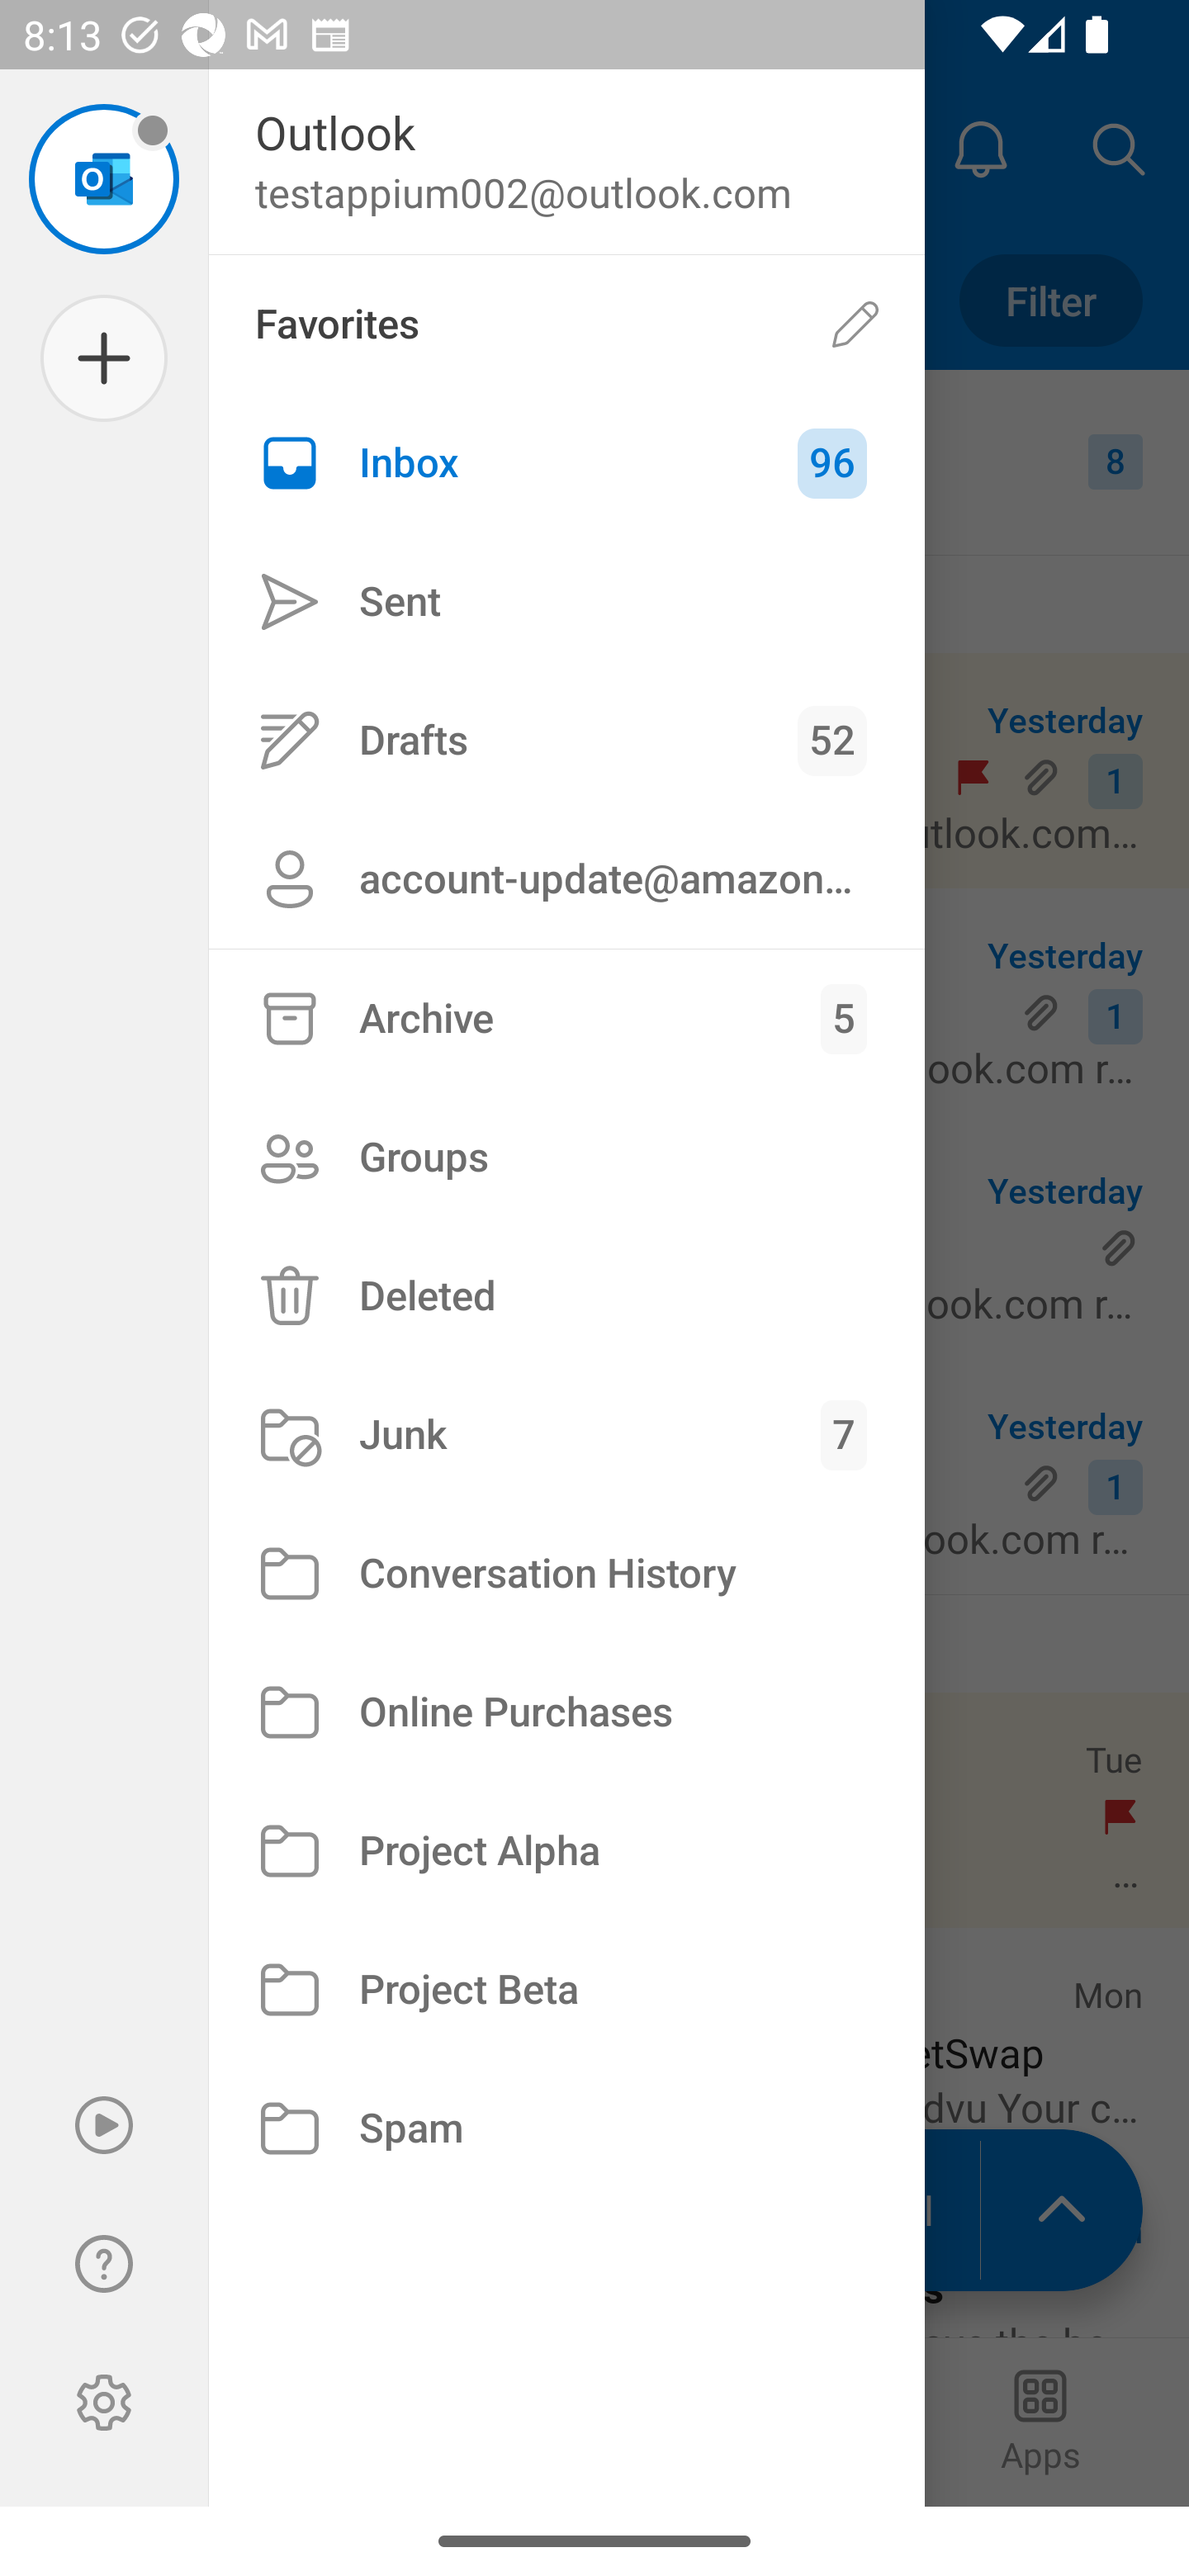 This screenshot has width=1189, height=2576. I want to click on Archive Archive, 2 of 10, level 1, 5 unread emails, so click(566, 1019).